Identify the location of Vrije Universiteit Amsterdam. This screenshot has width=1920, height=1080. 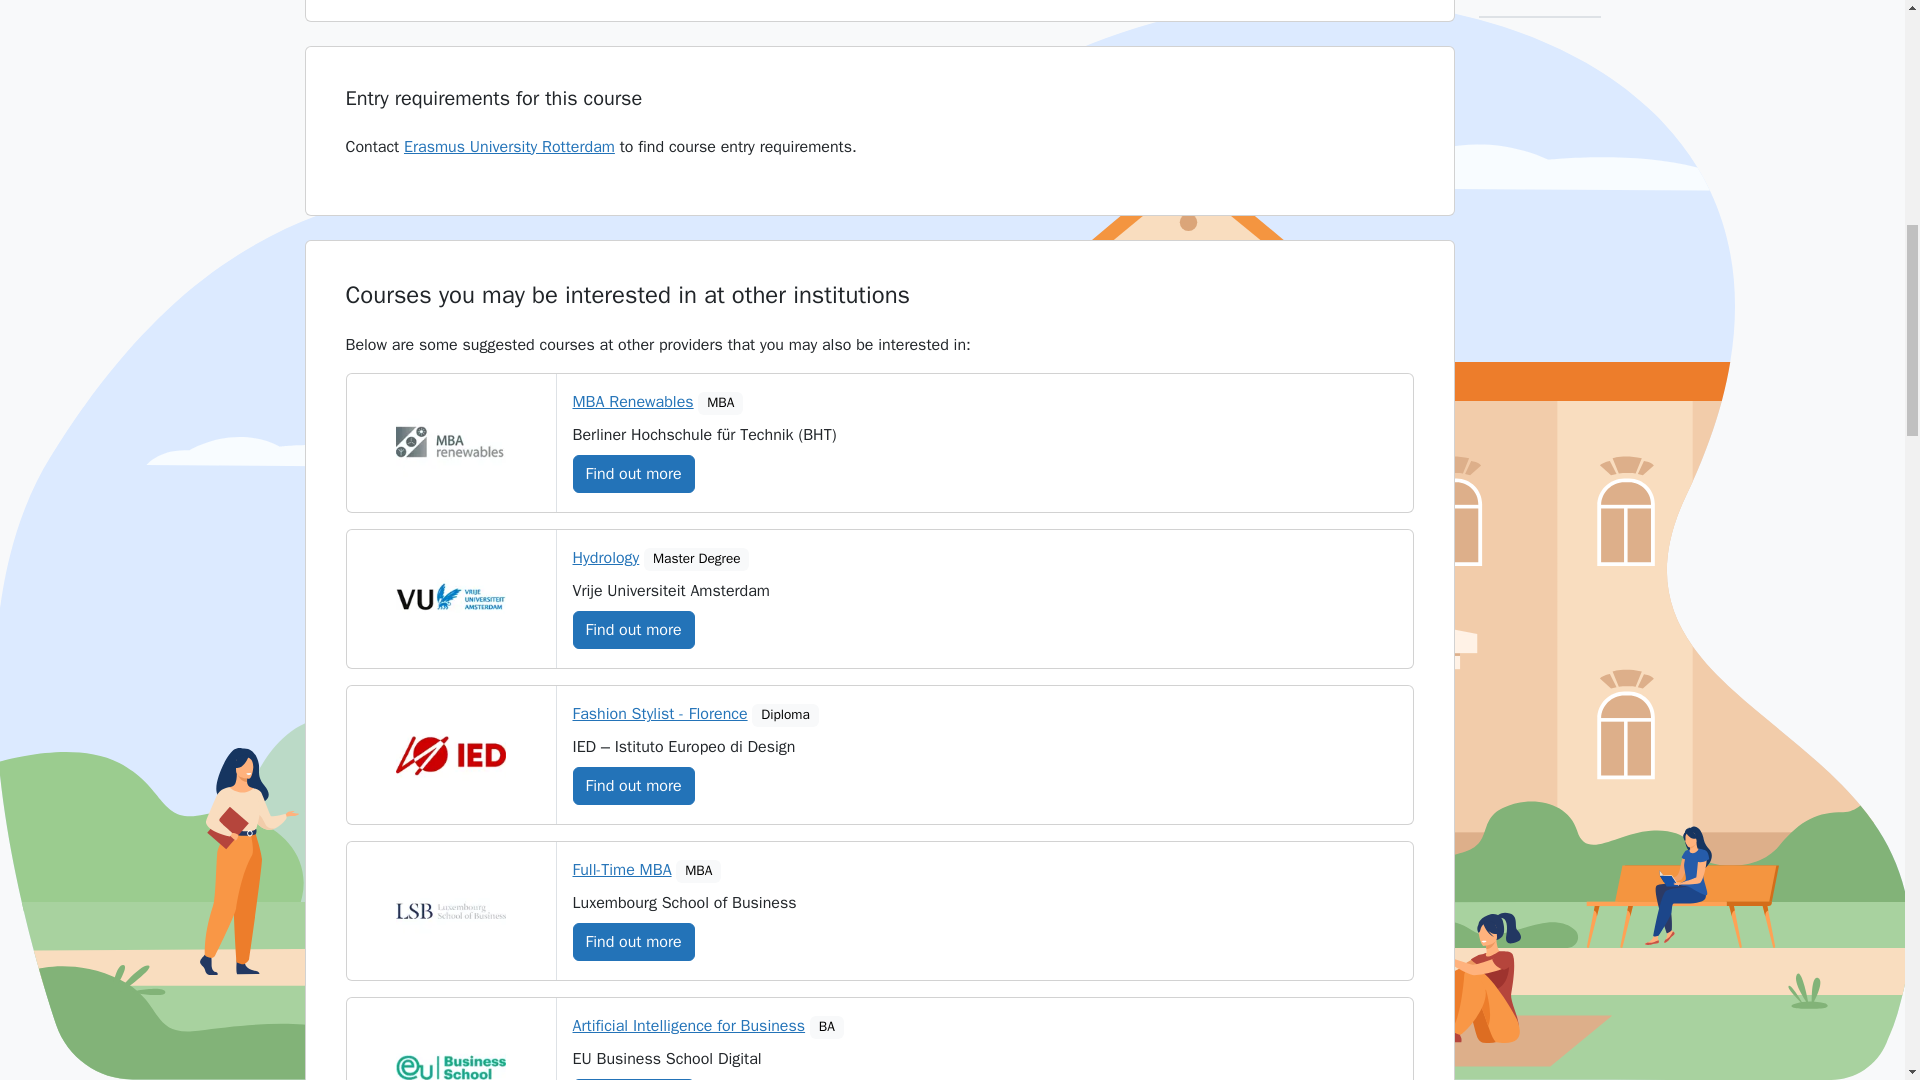
(450, 599).